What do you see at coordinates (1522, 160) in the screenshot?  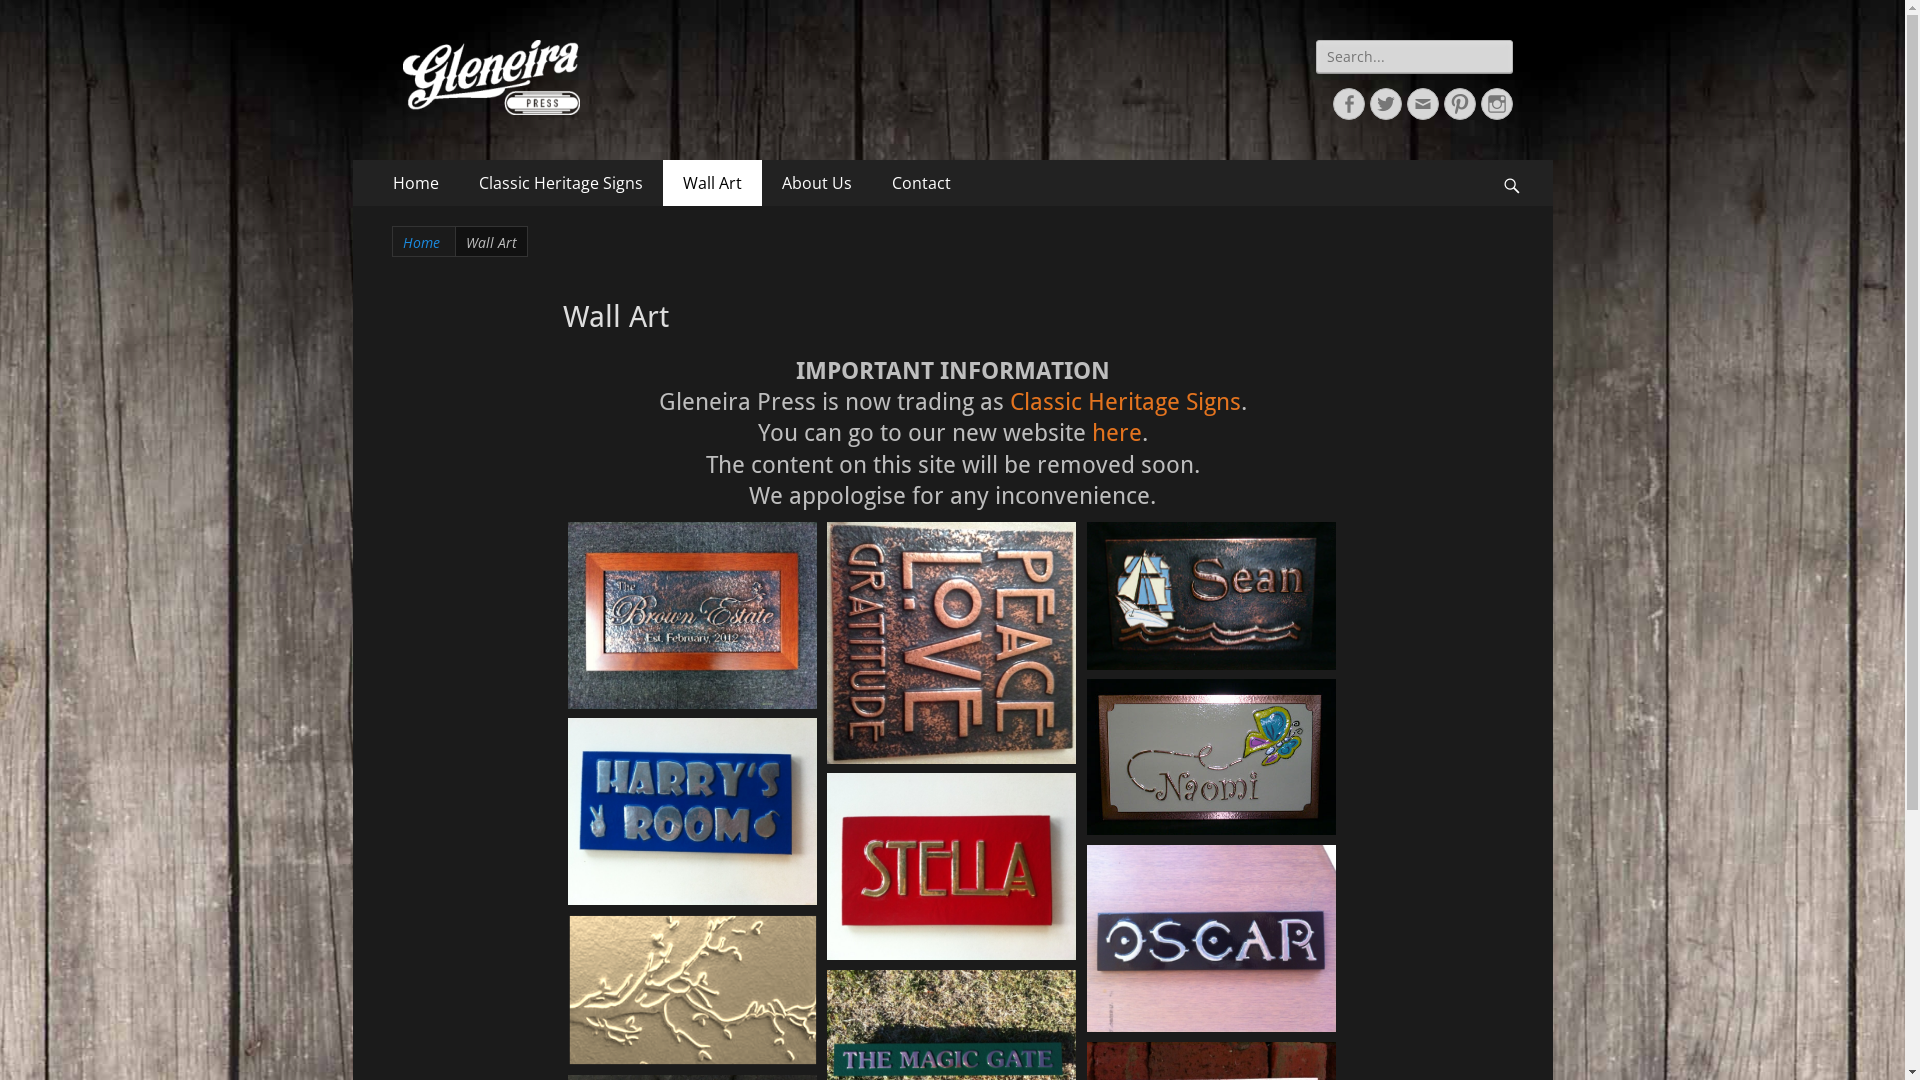 I see `Search` at bounding box center [1522, 160].